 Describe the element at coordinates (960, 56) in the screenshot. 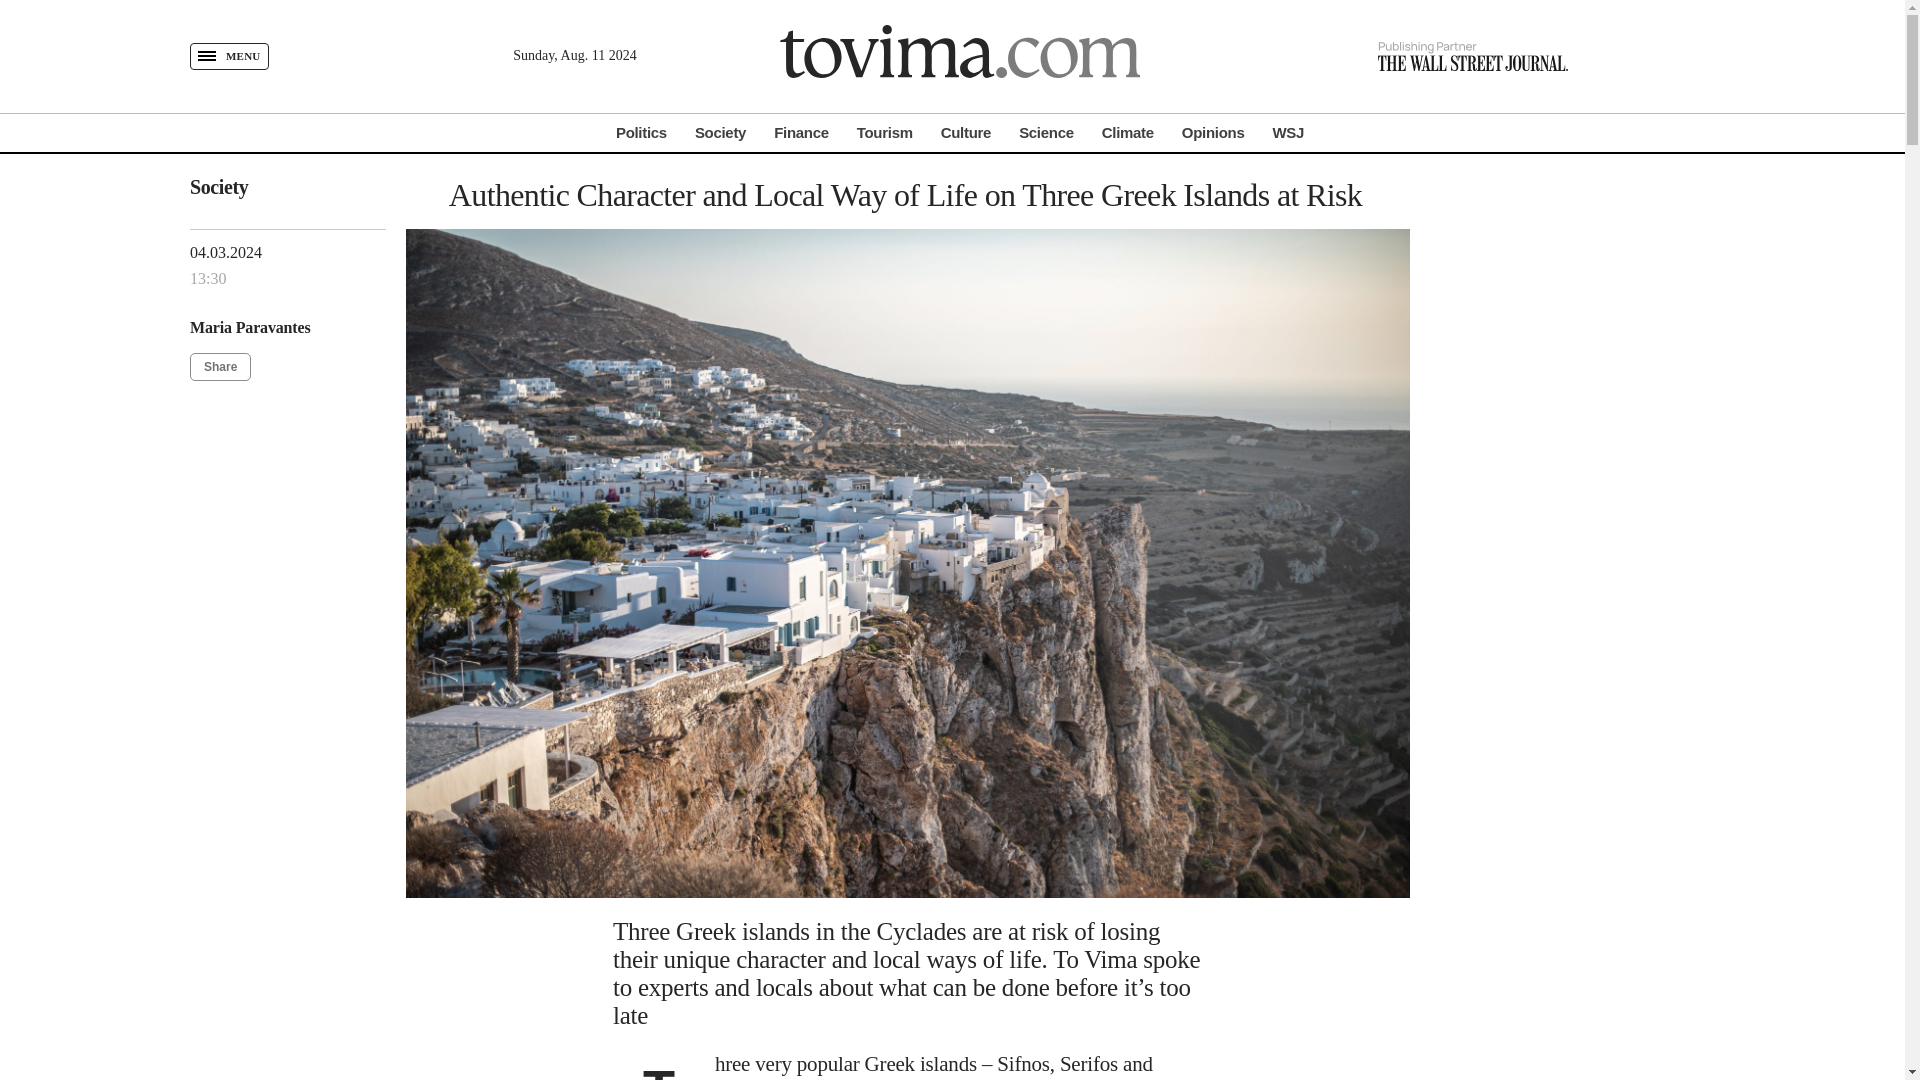

I see `tovima.com` at that location.